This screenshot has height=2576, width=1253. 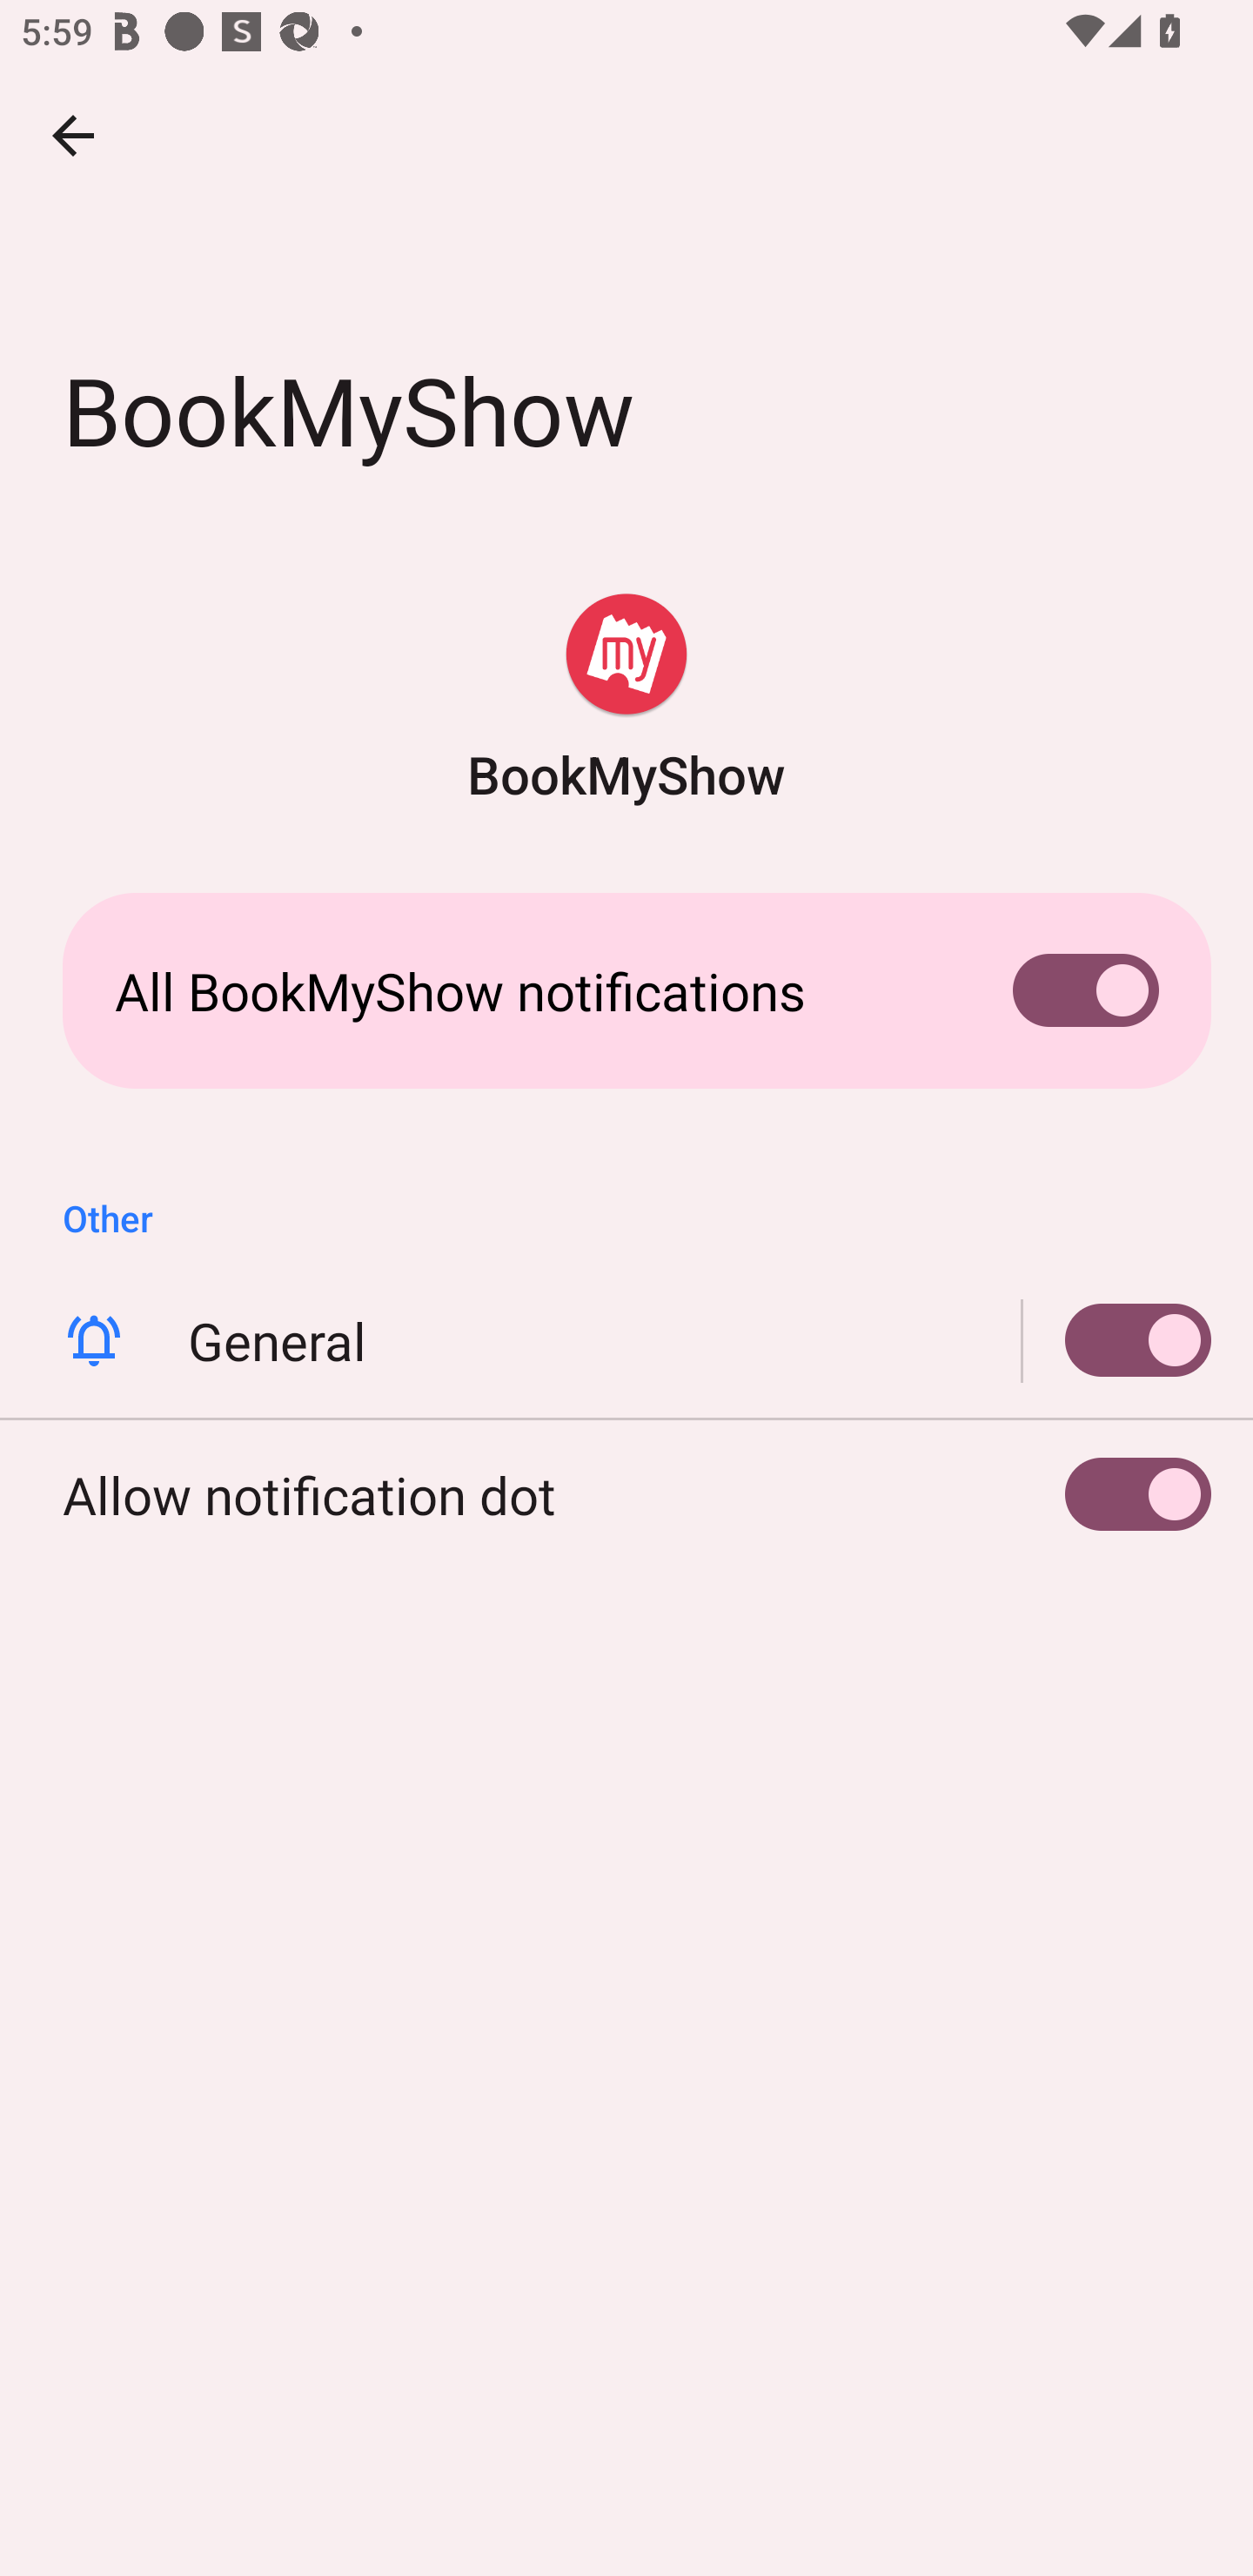 What do you see at coordinates (1117, 1340) in the screenshot?
I see `General` at bounding box center [1117, 1340].